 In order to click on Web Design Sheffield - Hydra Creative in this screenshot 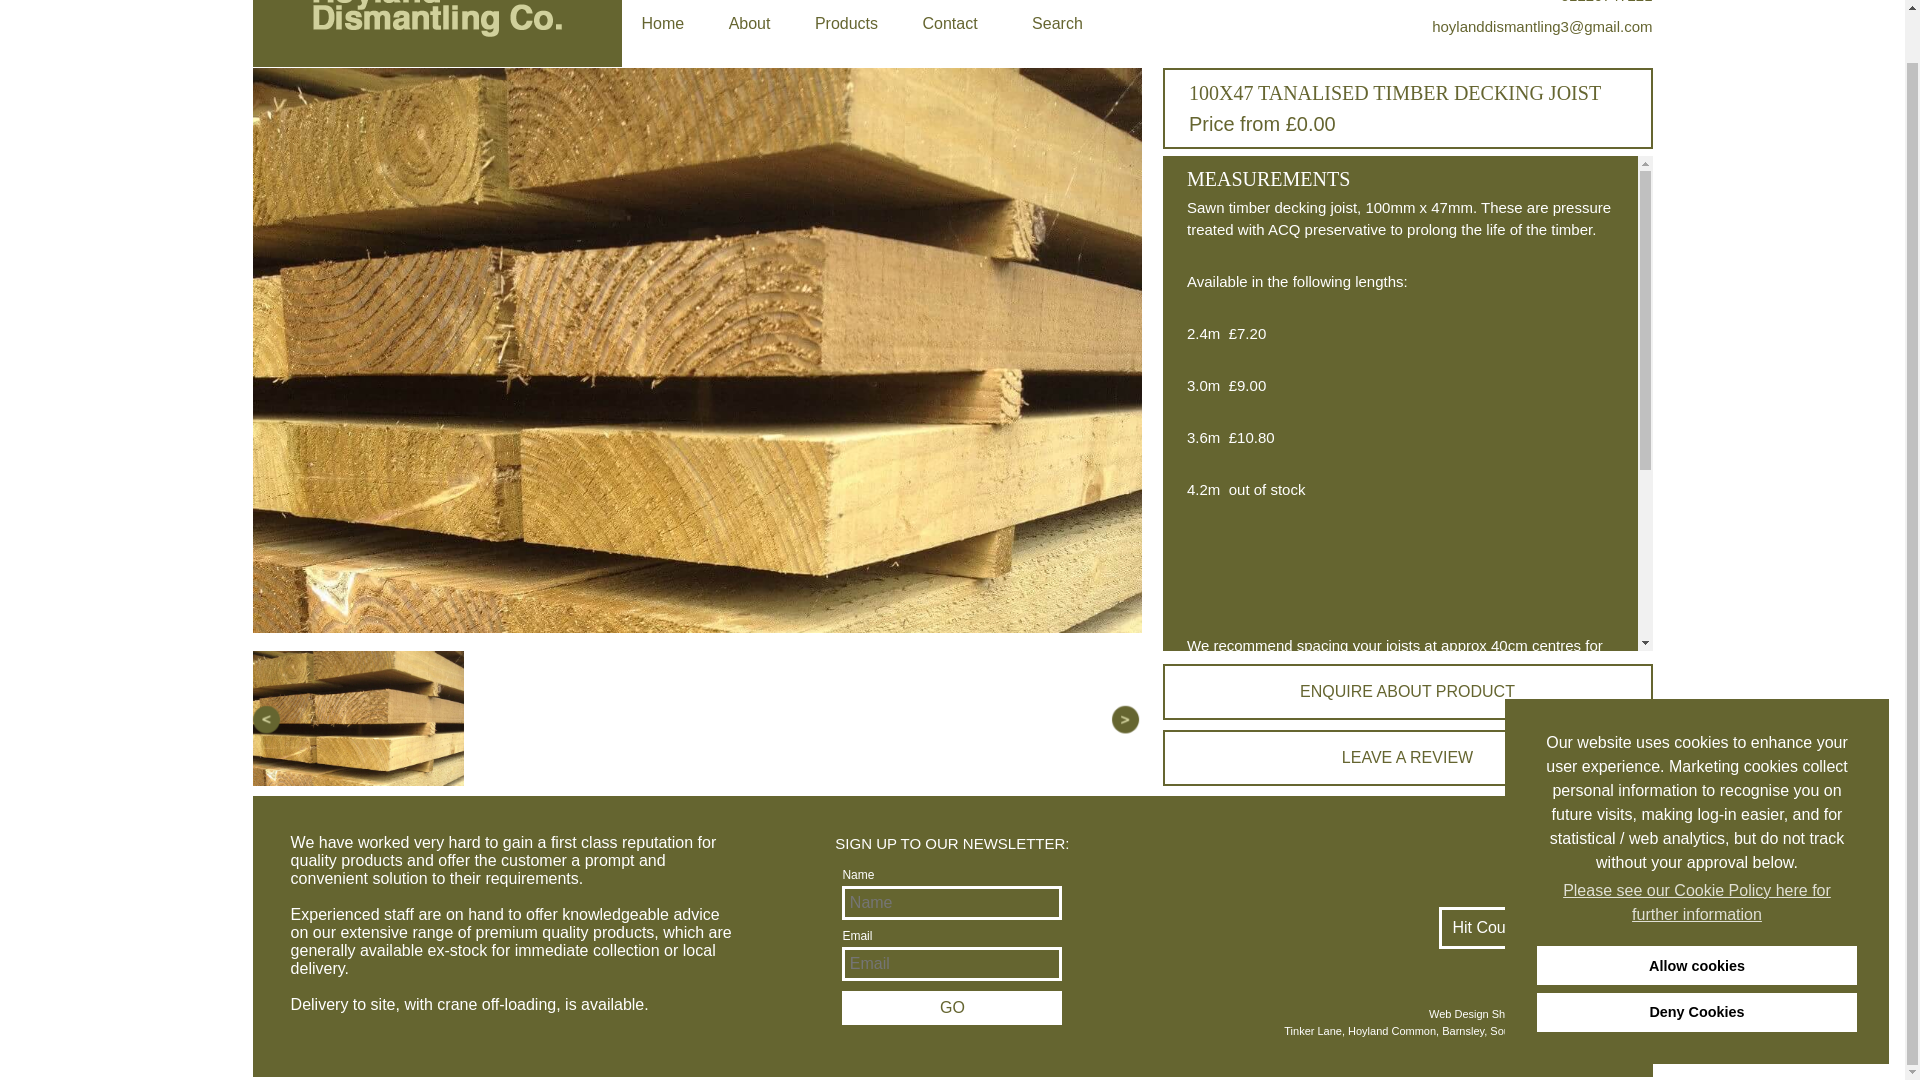, I will do `click(1384, 1014)`.